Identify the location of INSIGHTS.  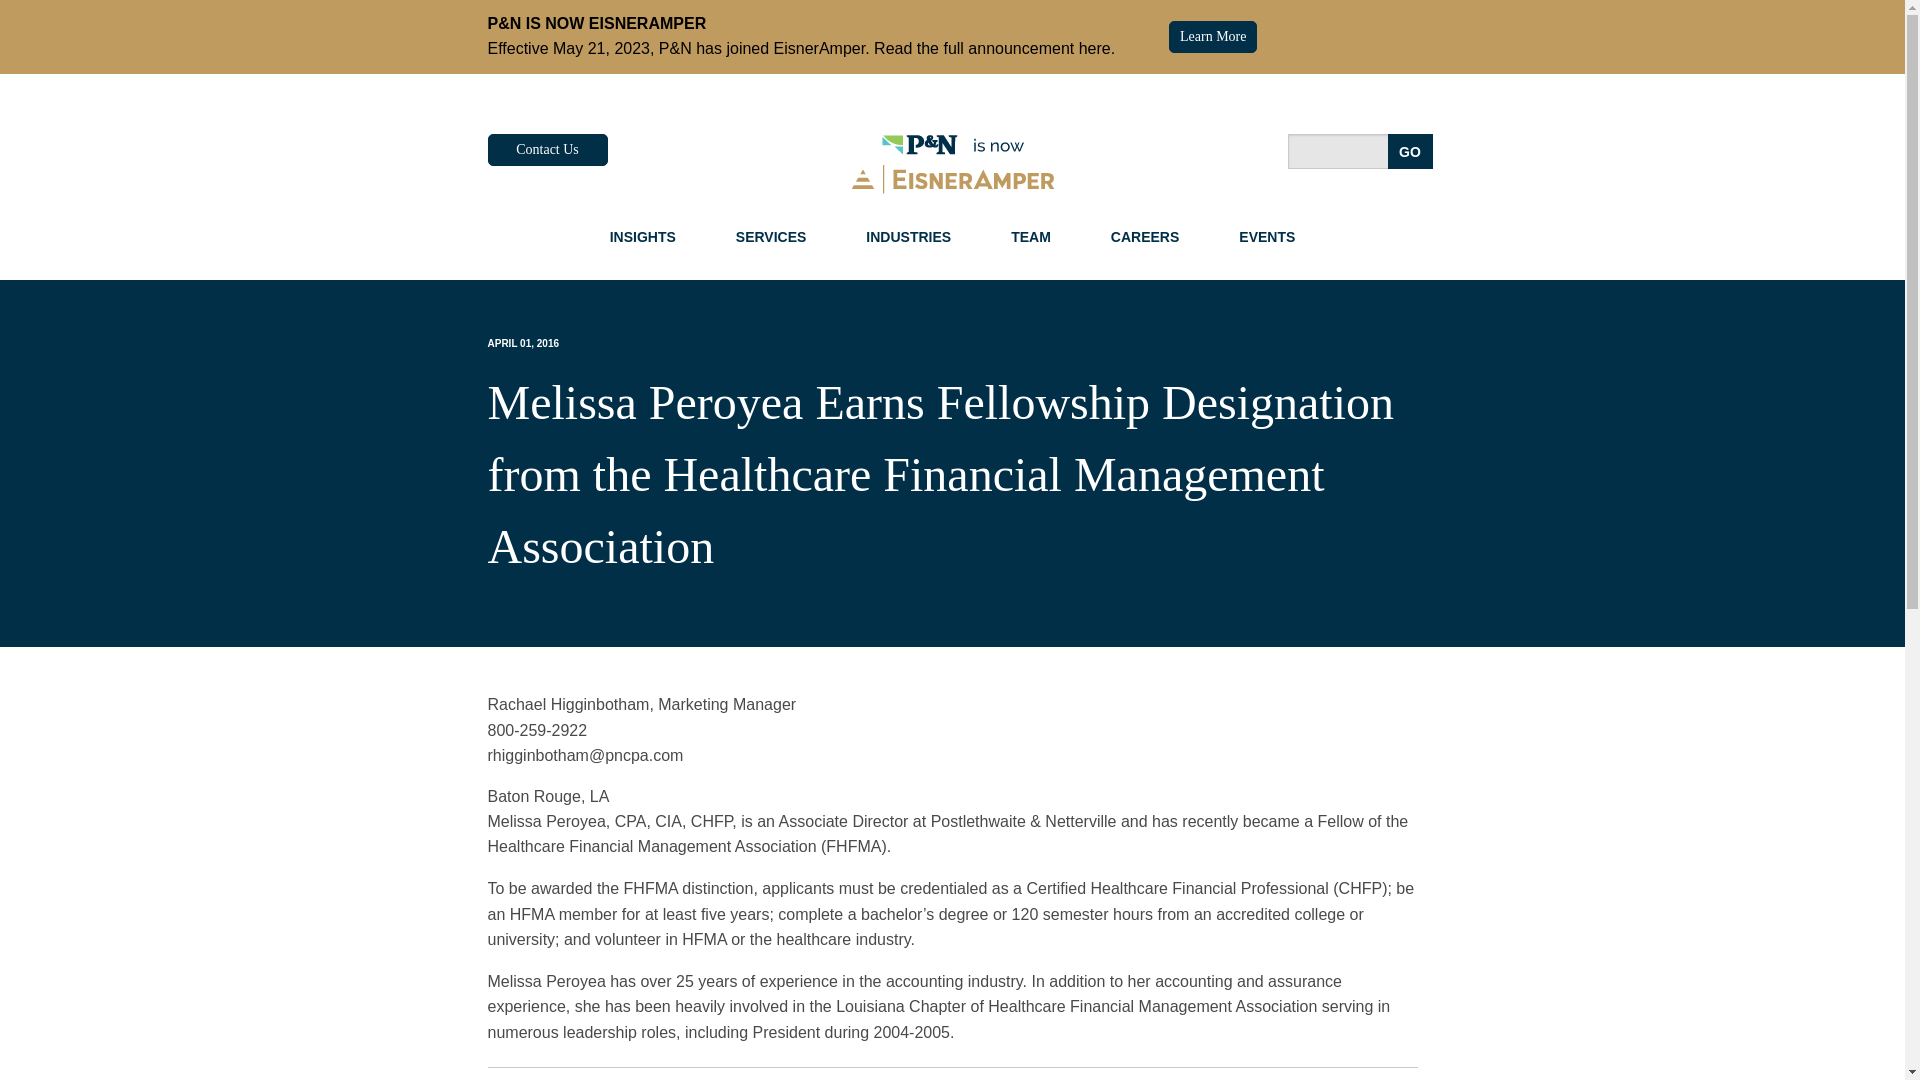
(642, 236).